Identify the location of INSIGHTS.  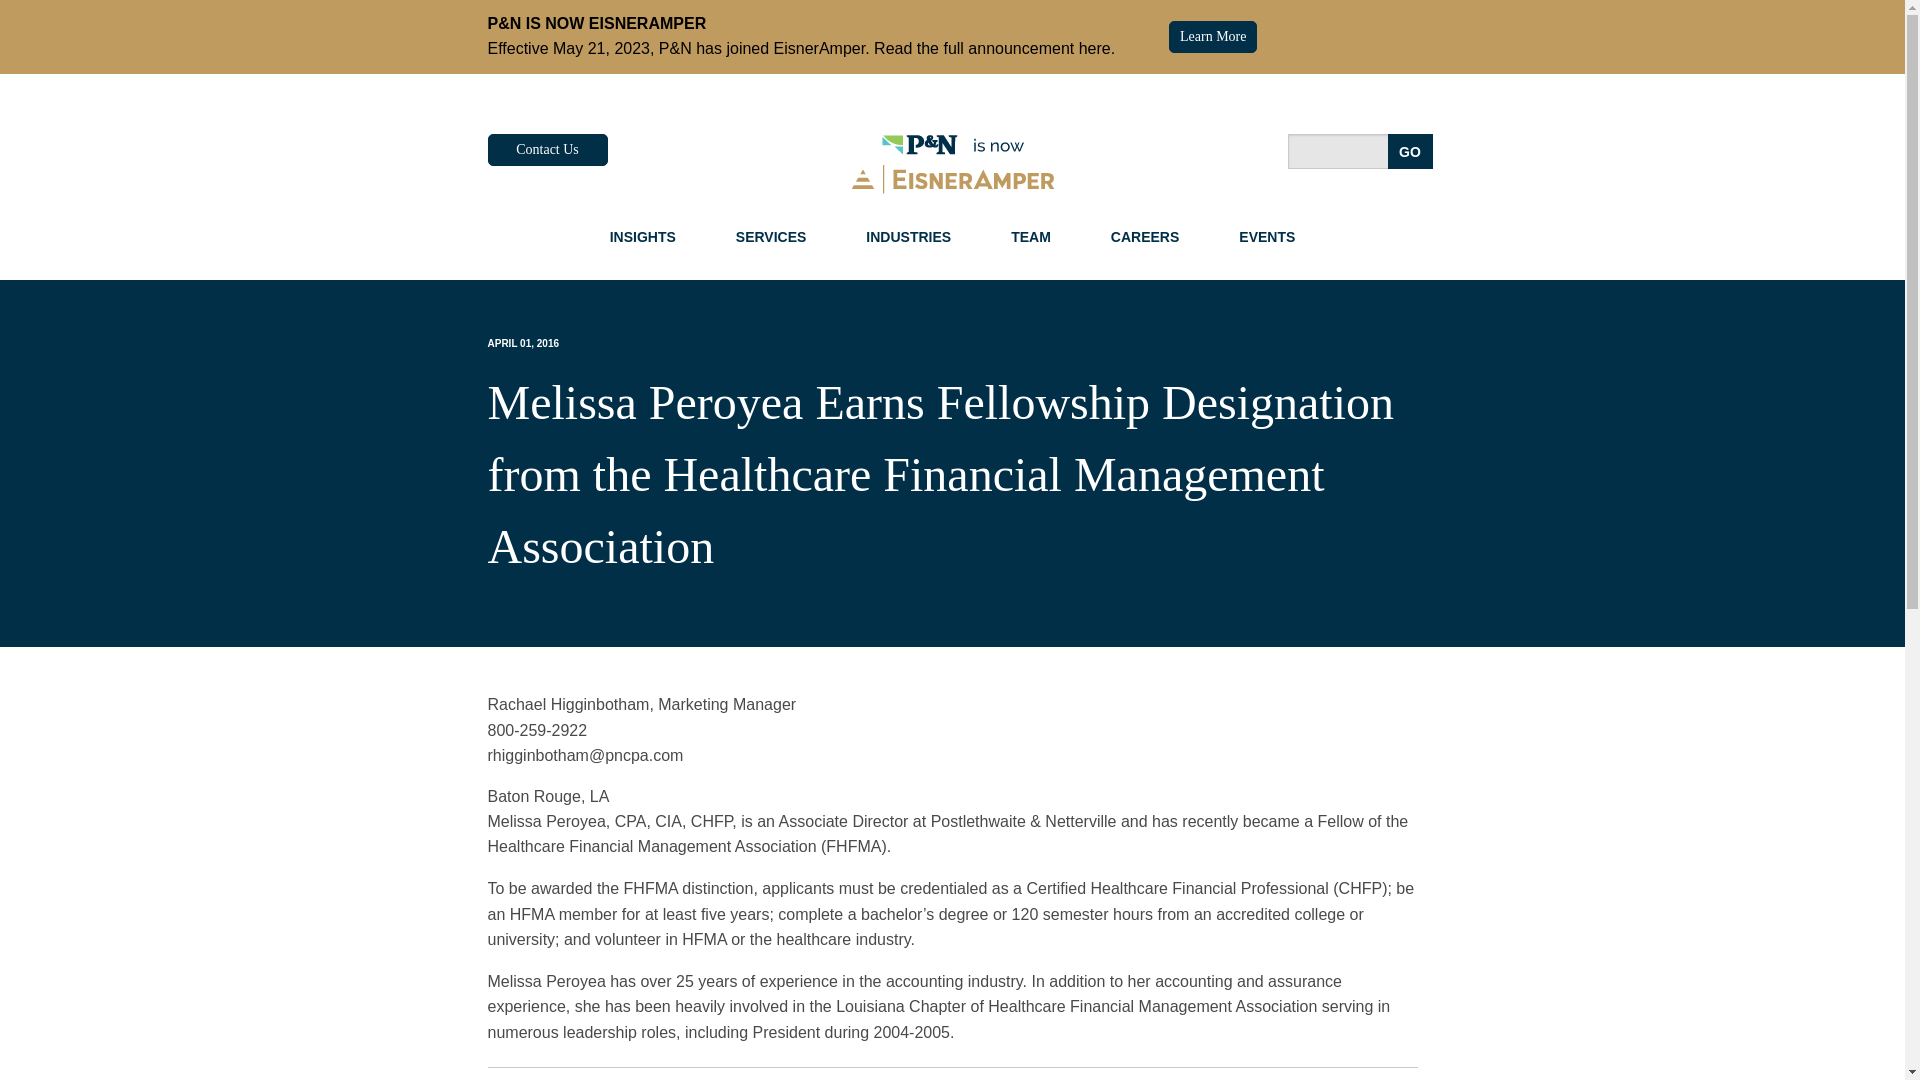
(642, 236).